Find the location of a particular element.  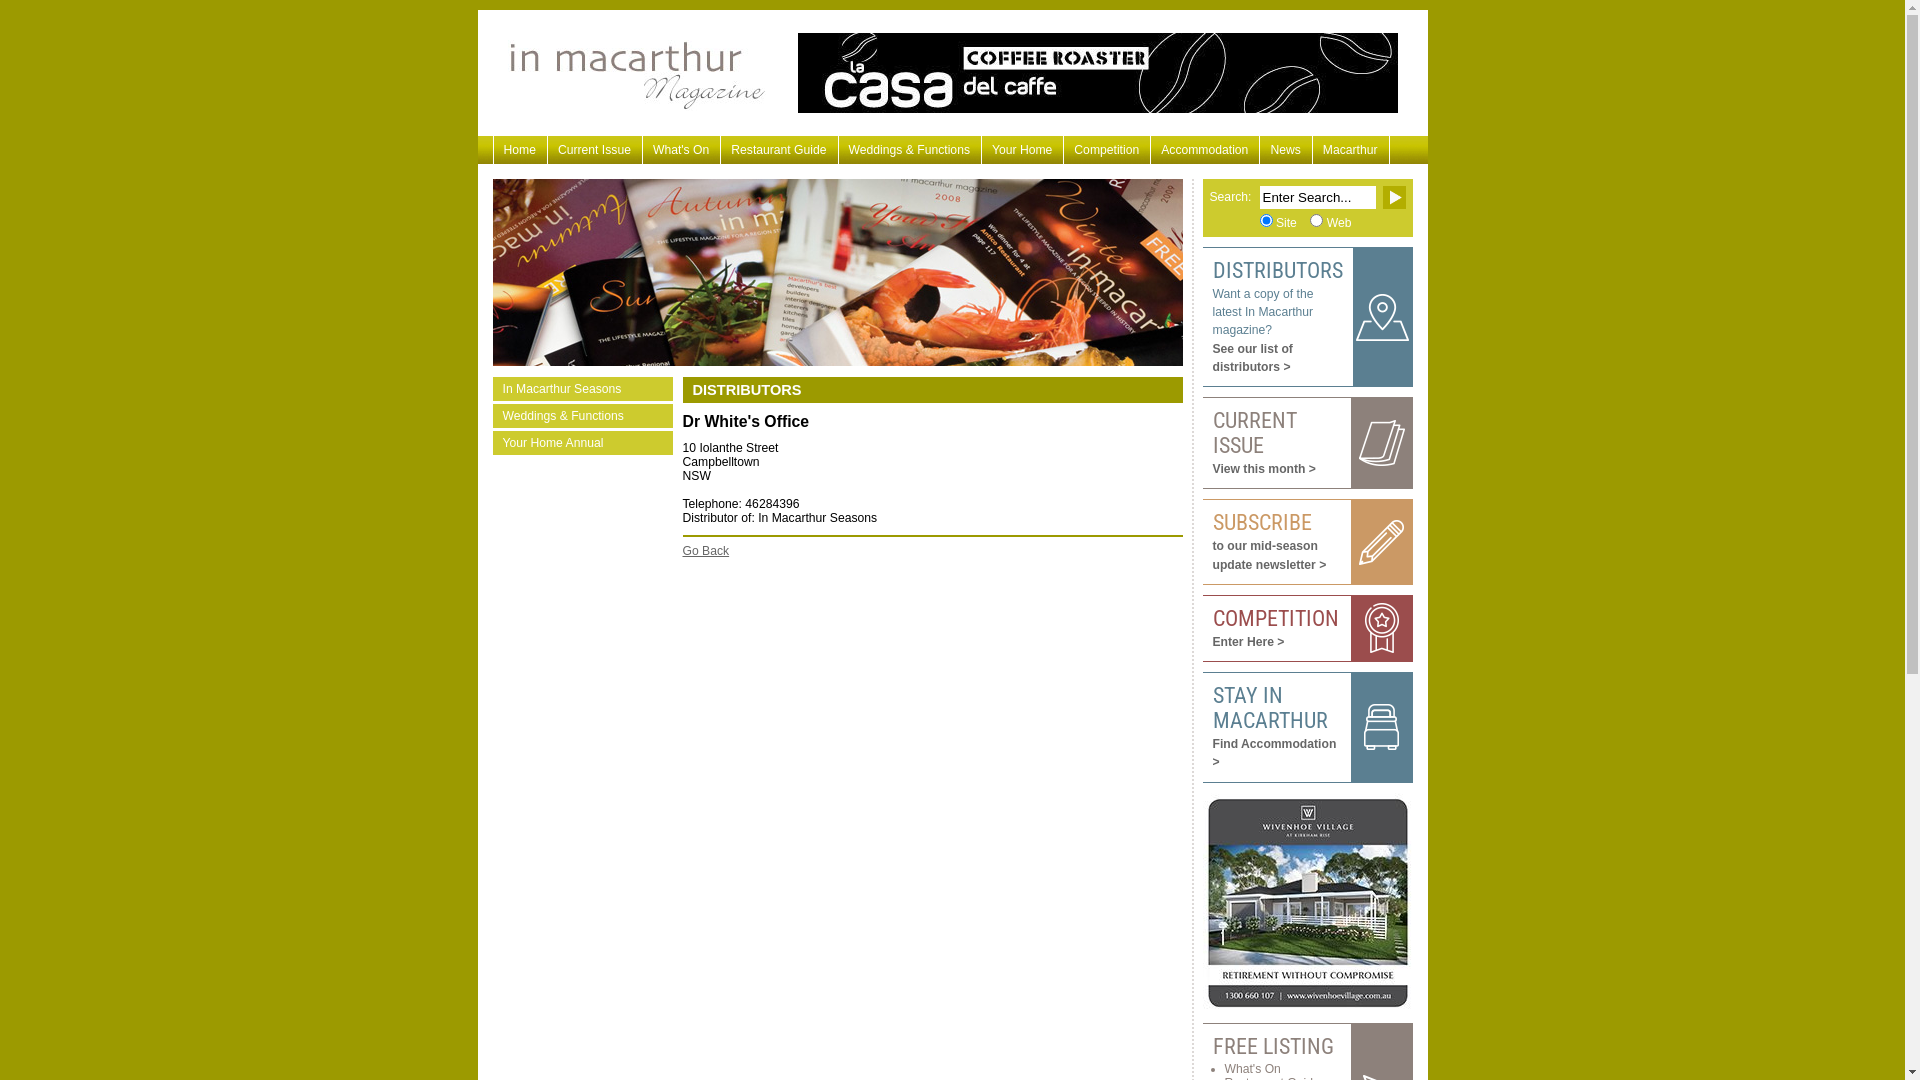

View this month > is located at coordinates (1264, 469).